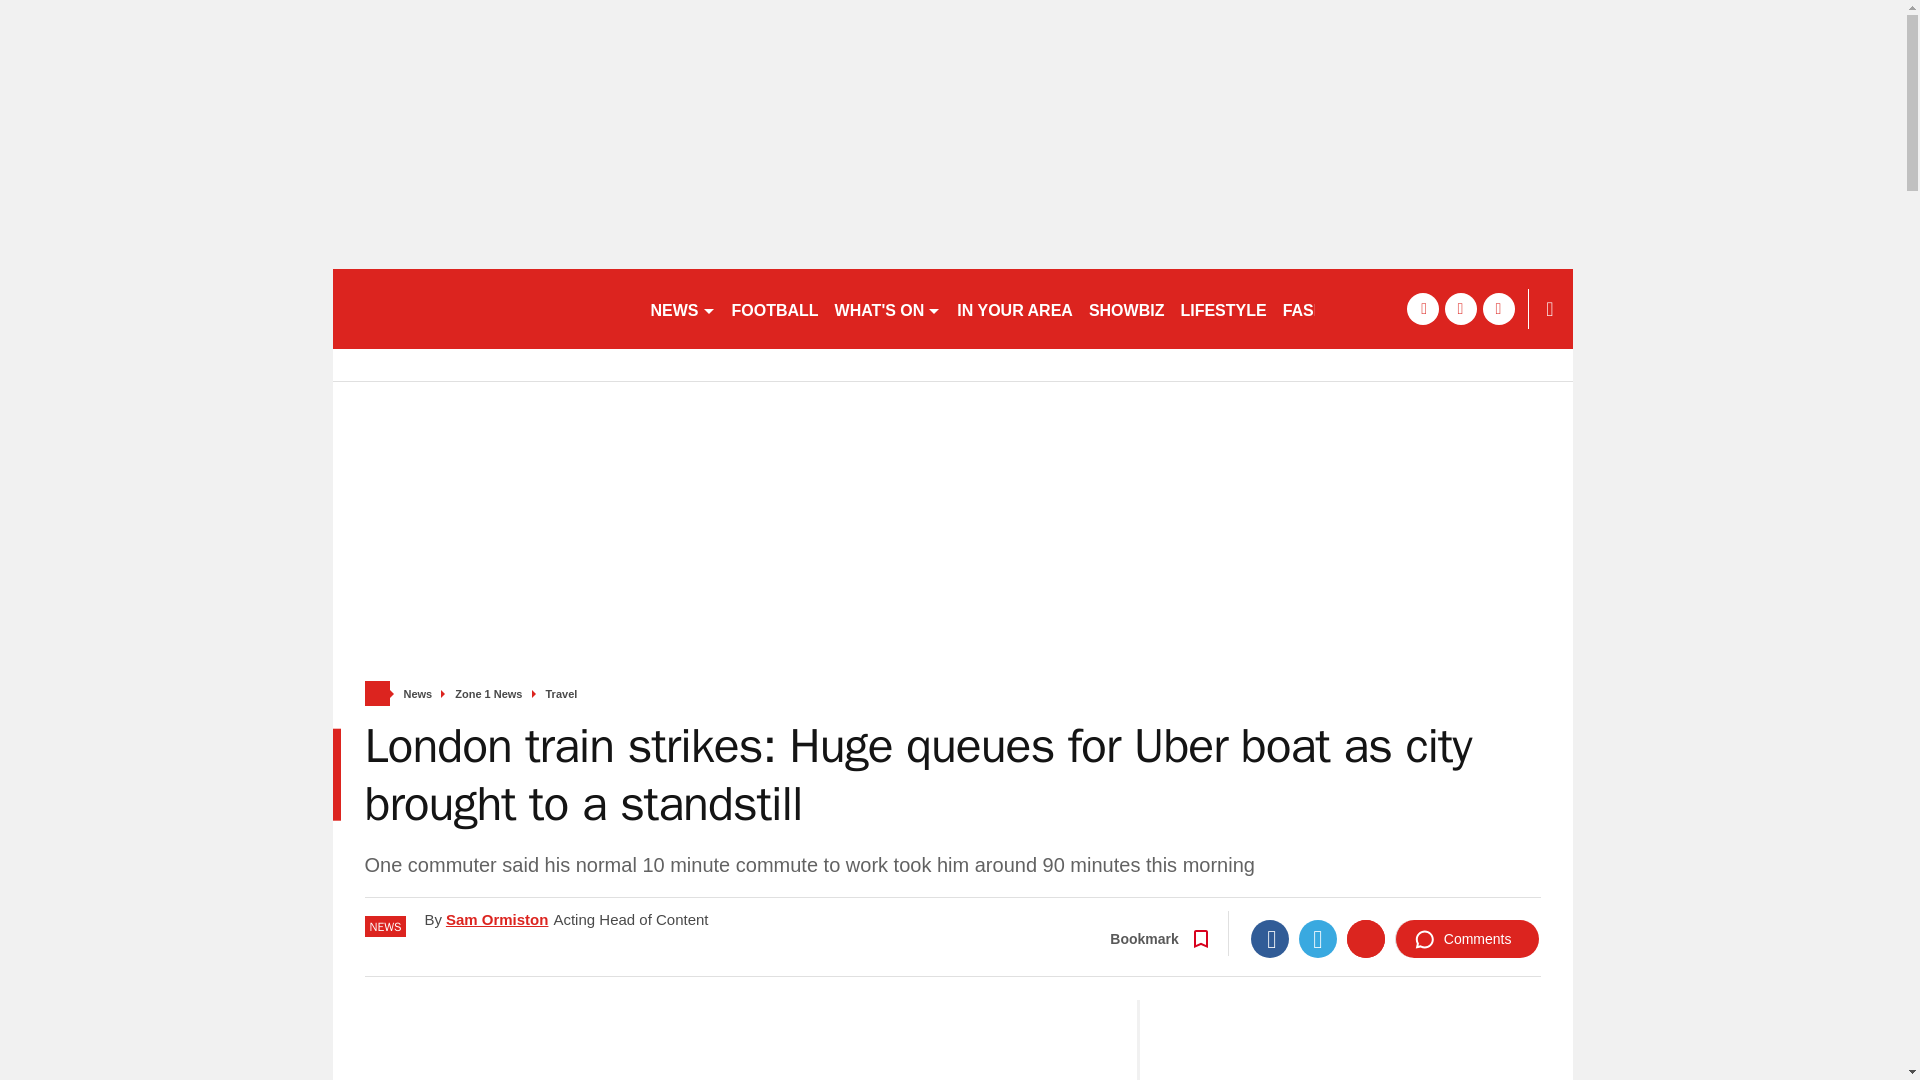  What do you see at coordinates (775, 308) in the screenshot?
I see `FOOTBALL` at bounding box center [775, 308].